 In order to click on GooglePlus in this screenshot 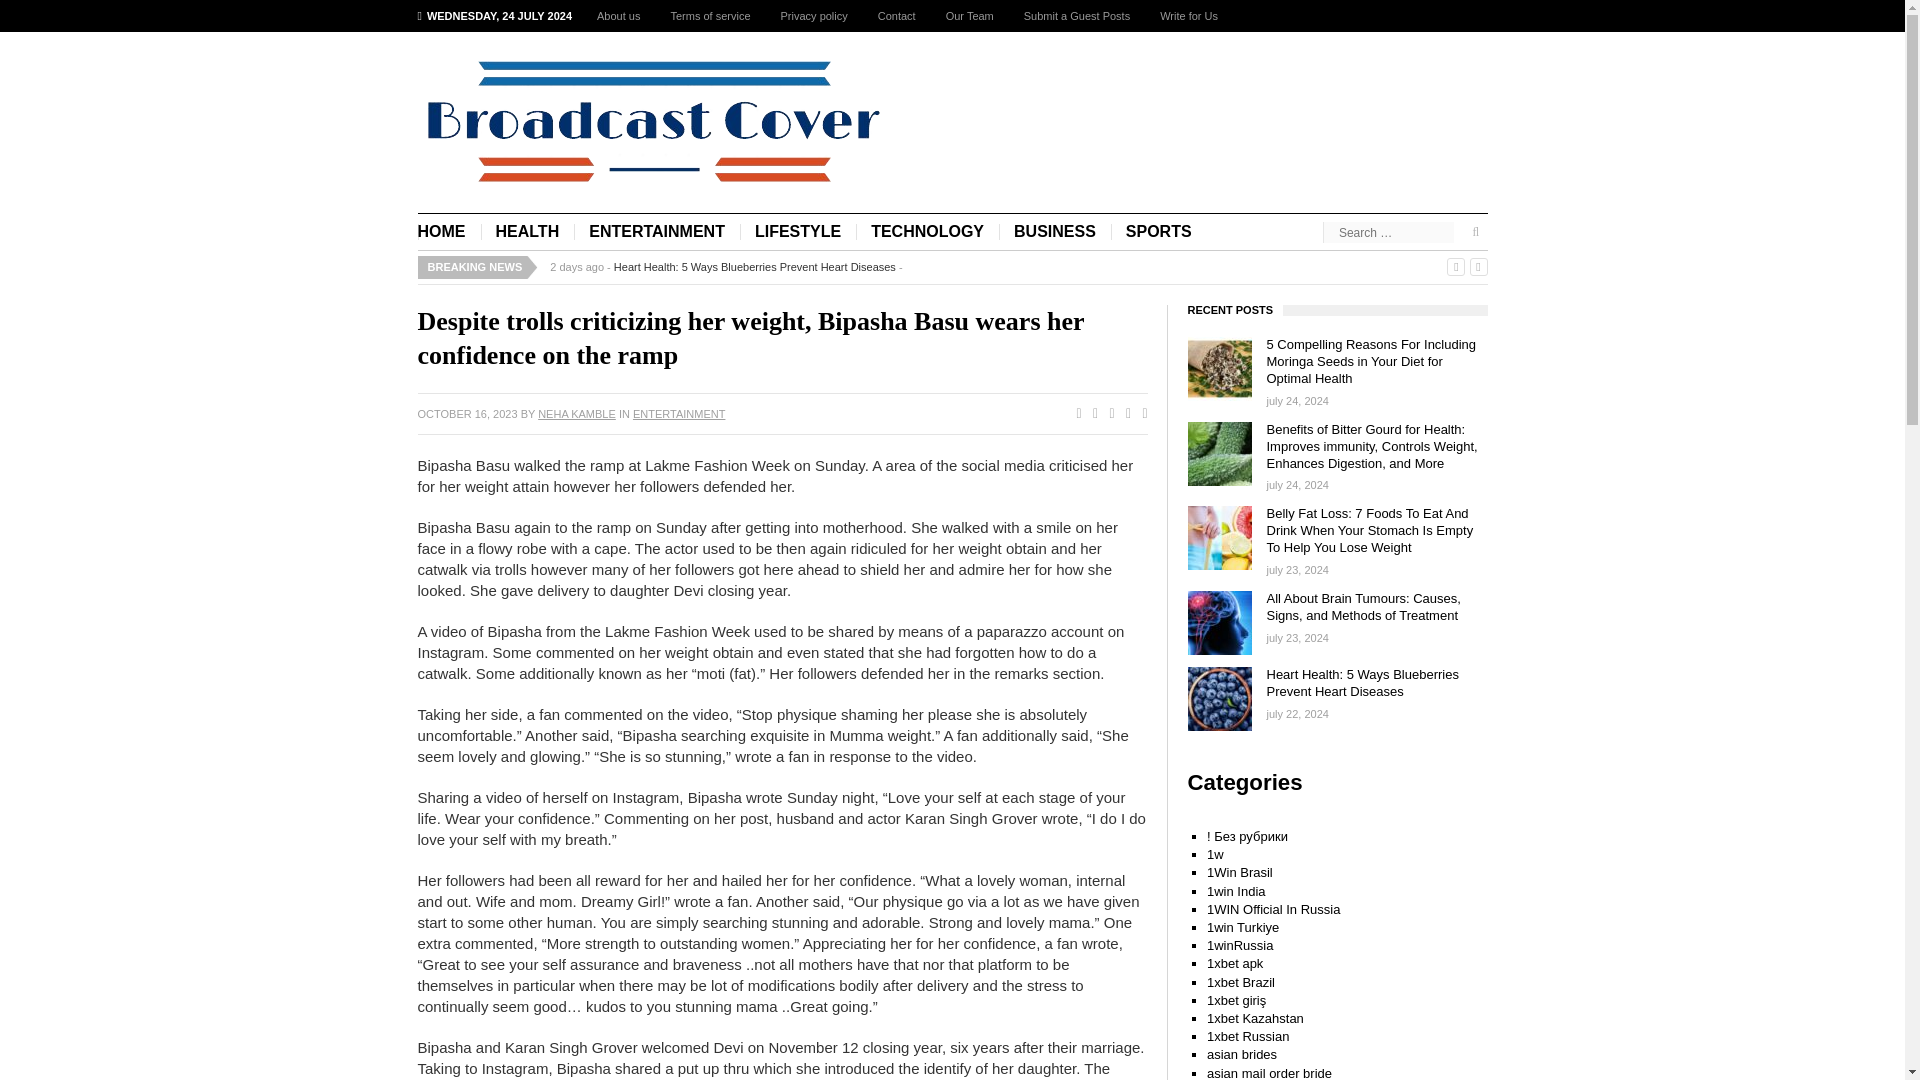, I will do `click(1106, 414)`.